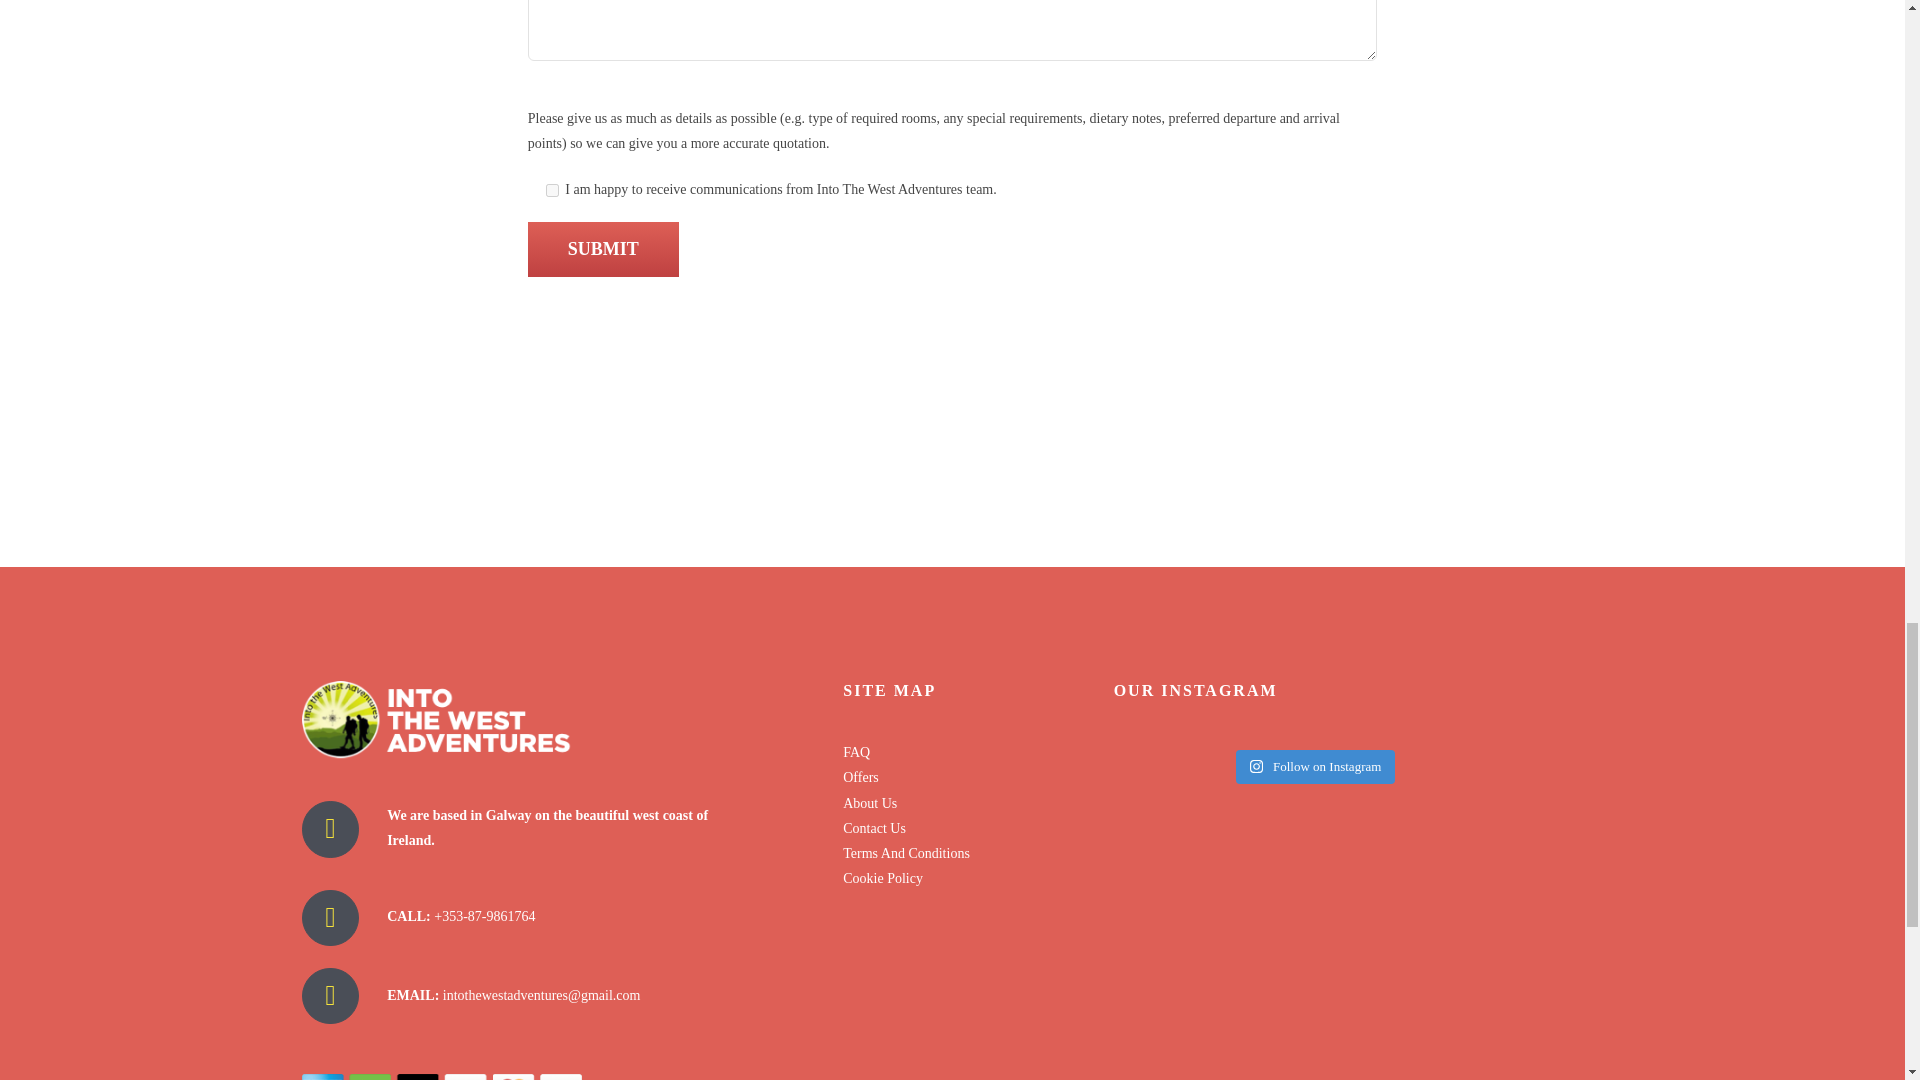 The width and height of the screenshot is (1920, 1080). Describe the element at coordinates (441, 1076) in the screenshot. I see `Payment Options` at that location.